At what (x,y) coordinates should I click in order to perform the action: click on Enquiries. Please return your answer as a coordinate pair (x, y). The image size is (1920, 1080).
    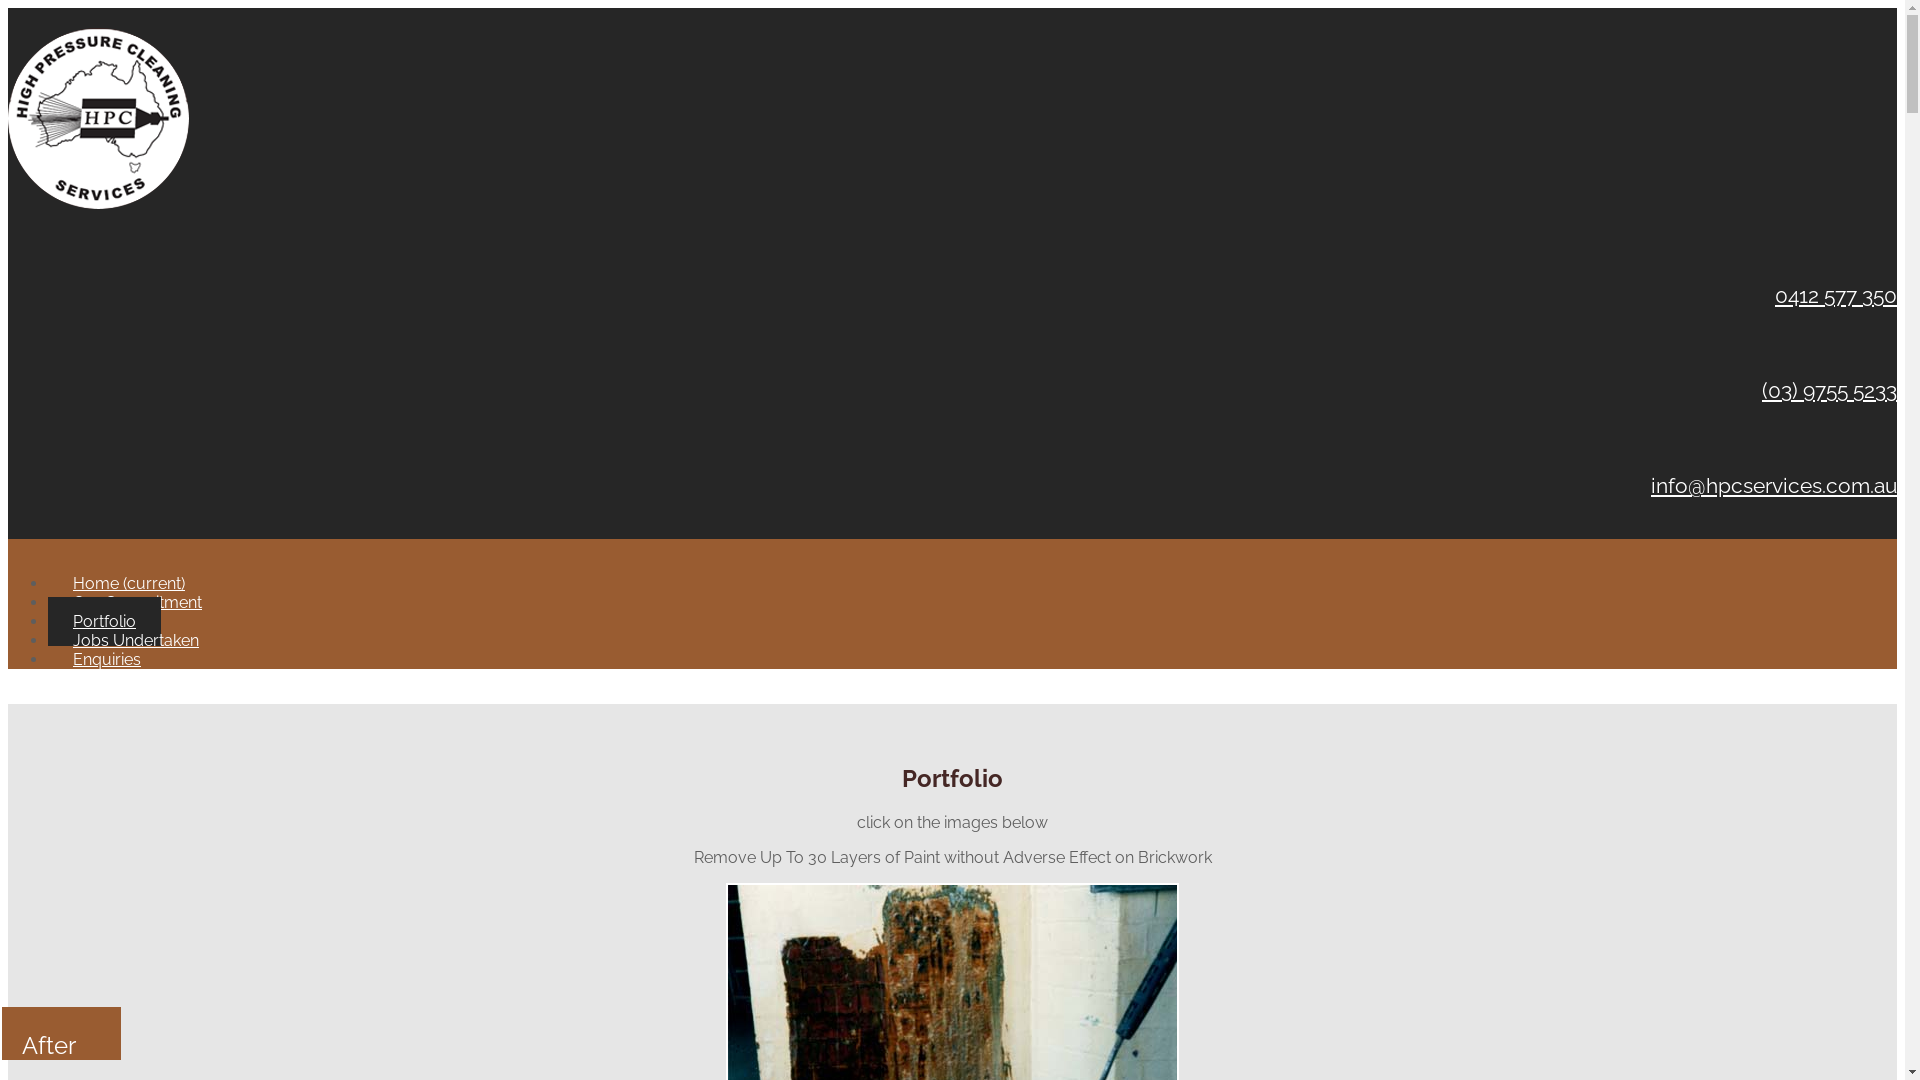
    Looking at the image, I should click on (107, 659).